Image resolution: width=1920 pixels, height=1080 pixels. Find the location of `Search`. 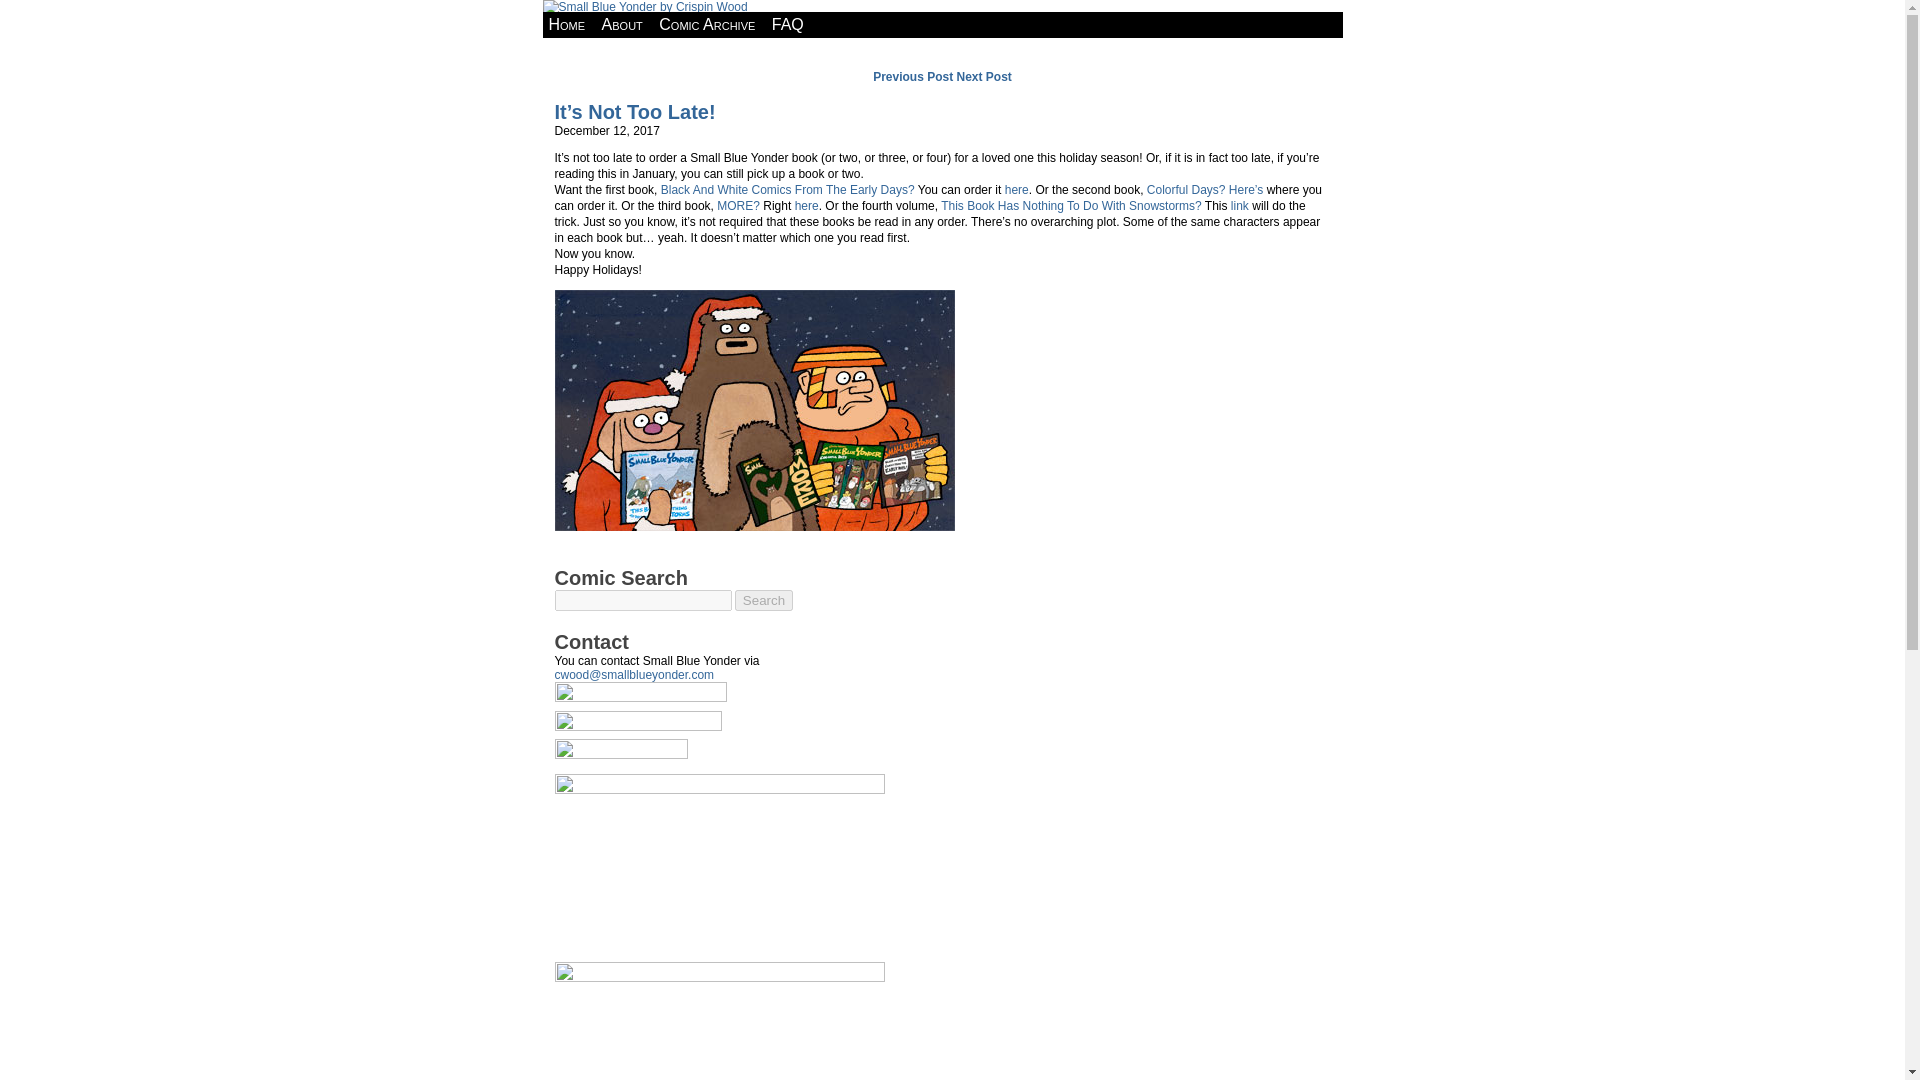

Search is located at coordinates (764, 600).